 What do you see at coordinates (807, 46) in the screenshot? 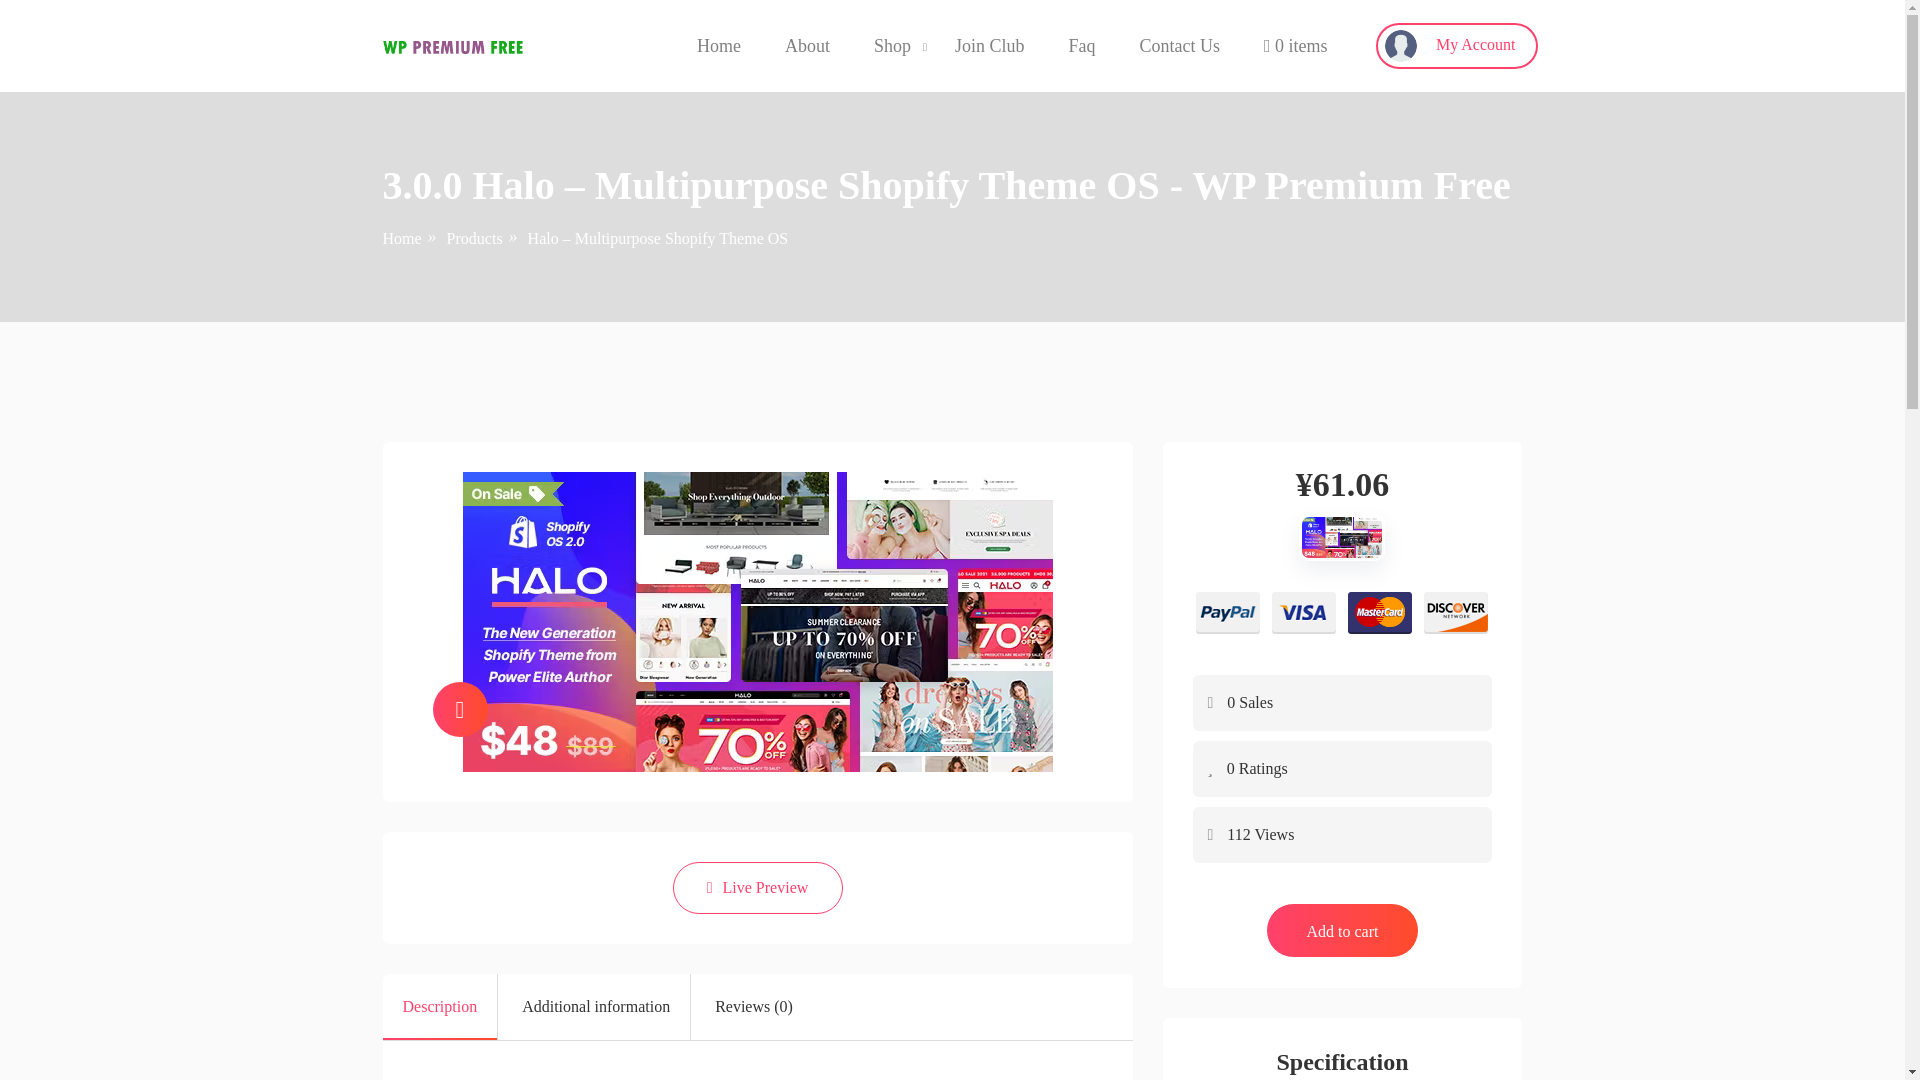
I see `About` at bounding box center [807, 46].